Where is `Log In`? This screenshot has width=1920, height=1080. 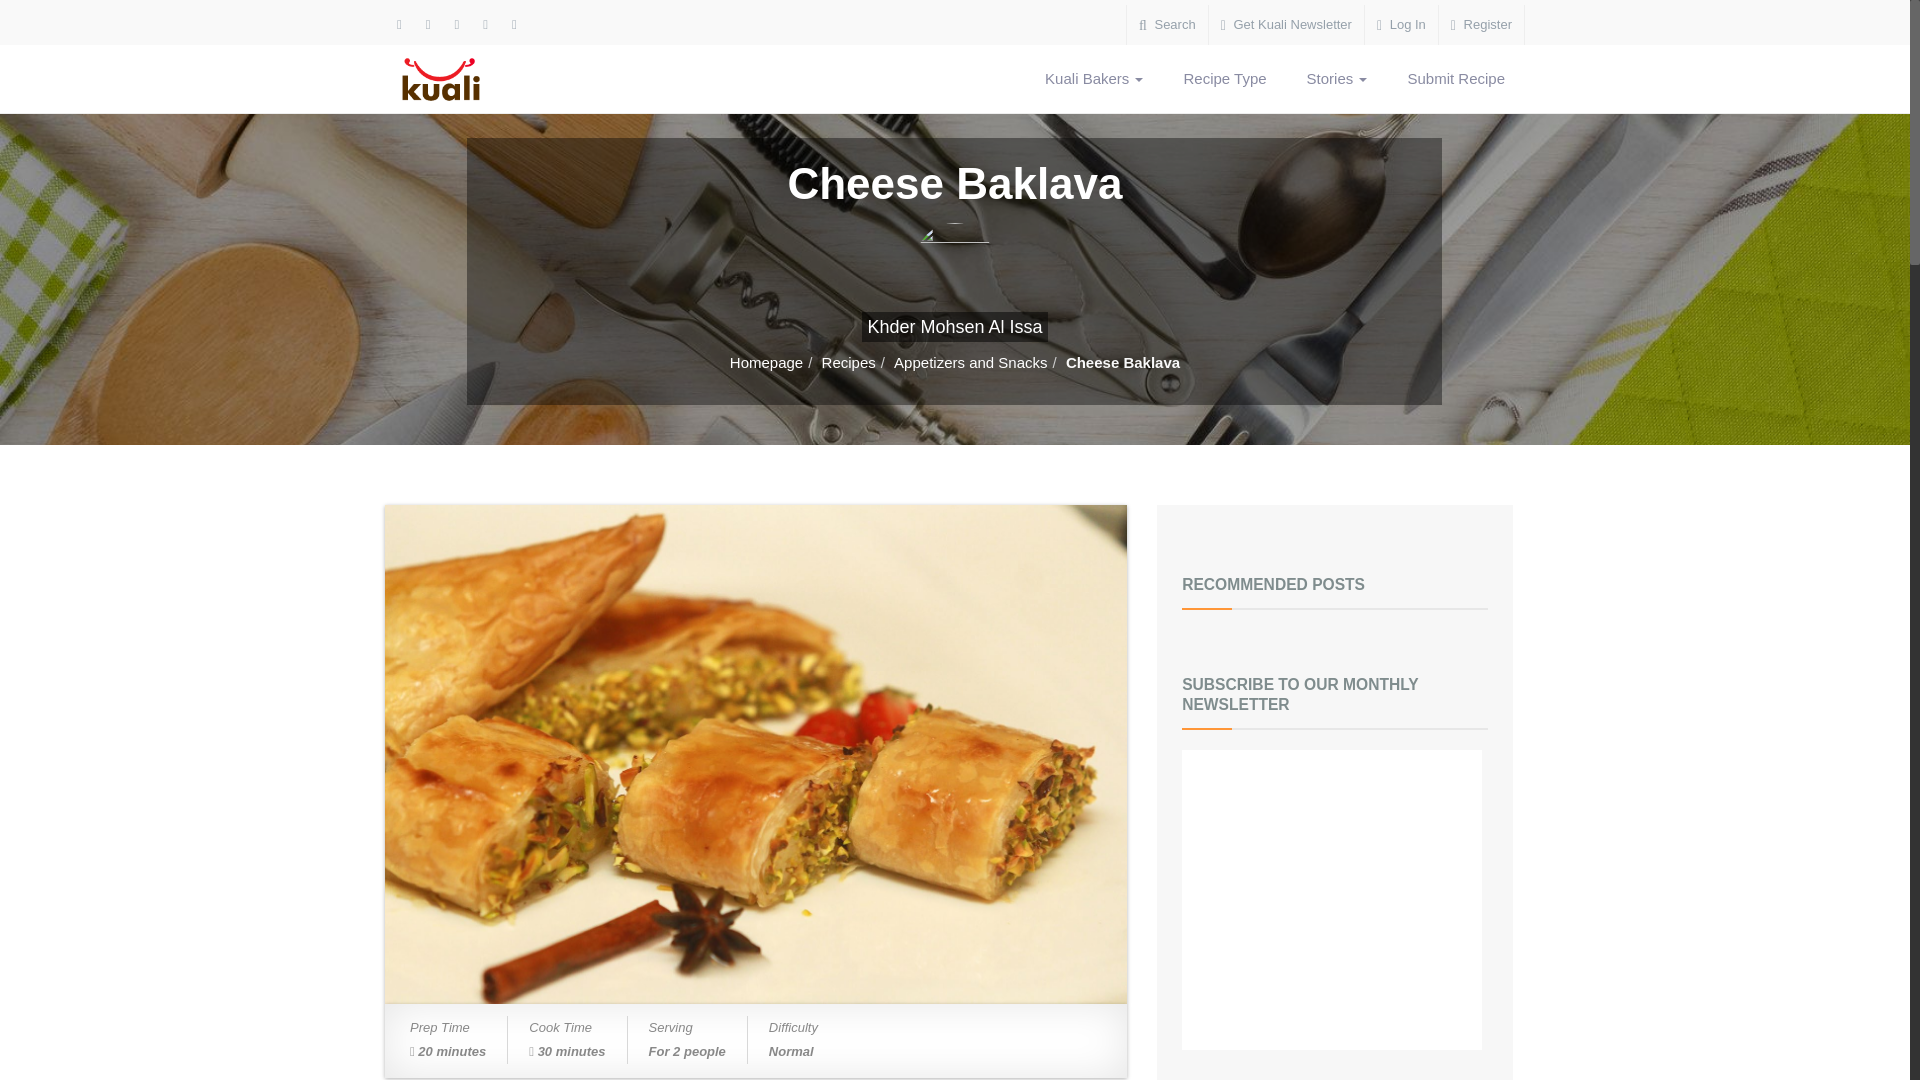 Log In is located at coordinates (1402, 25).